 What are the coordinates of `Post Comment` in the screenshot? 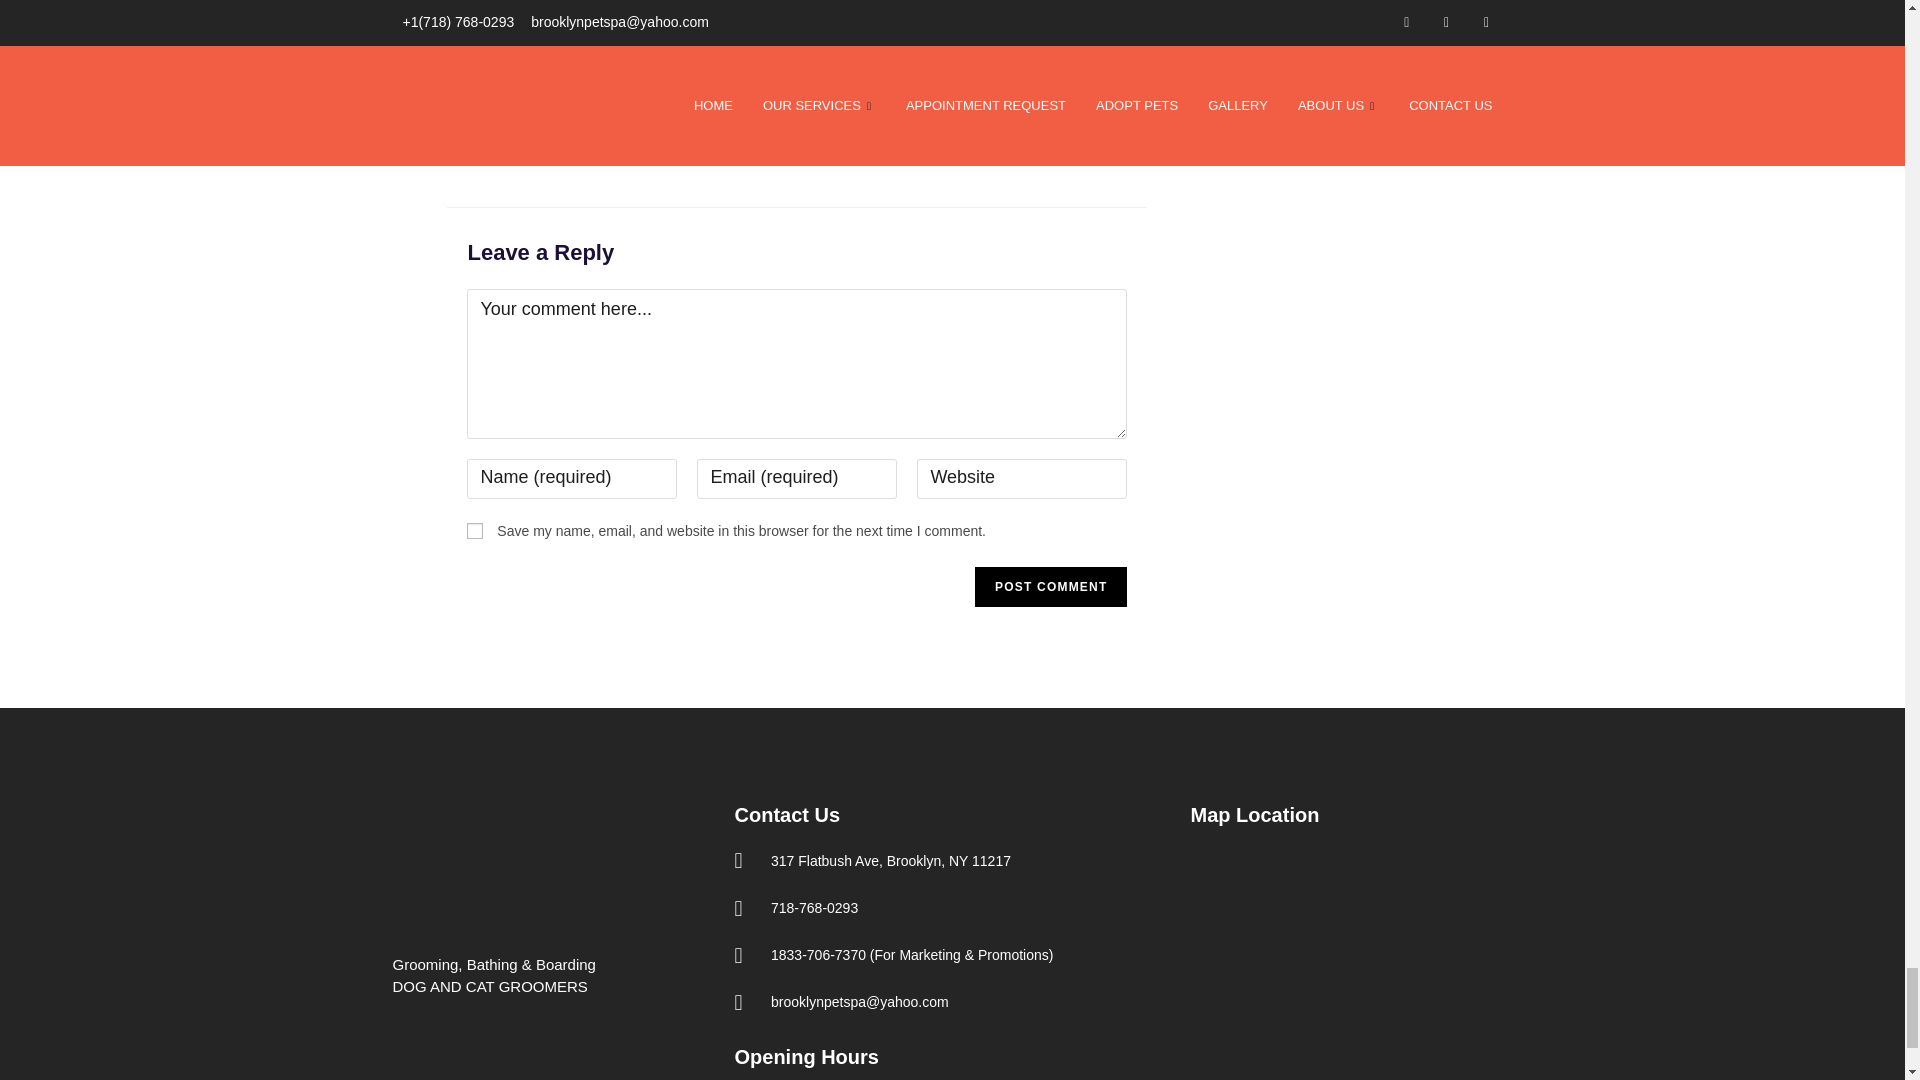 It's located at (1051, 586).